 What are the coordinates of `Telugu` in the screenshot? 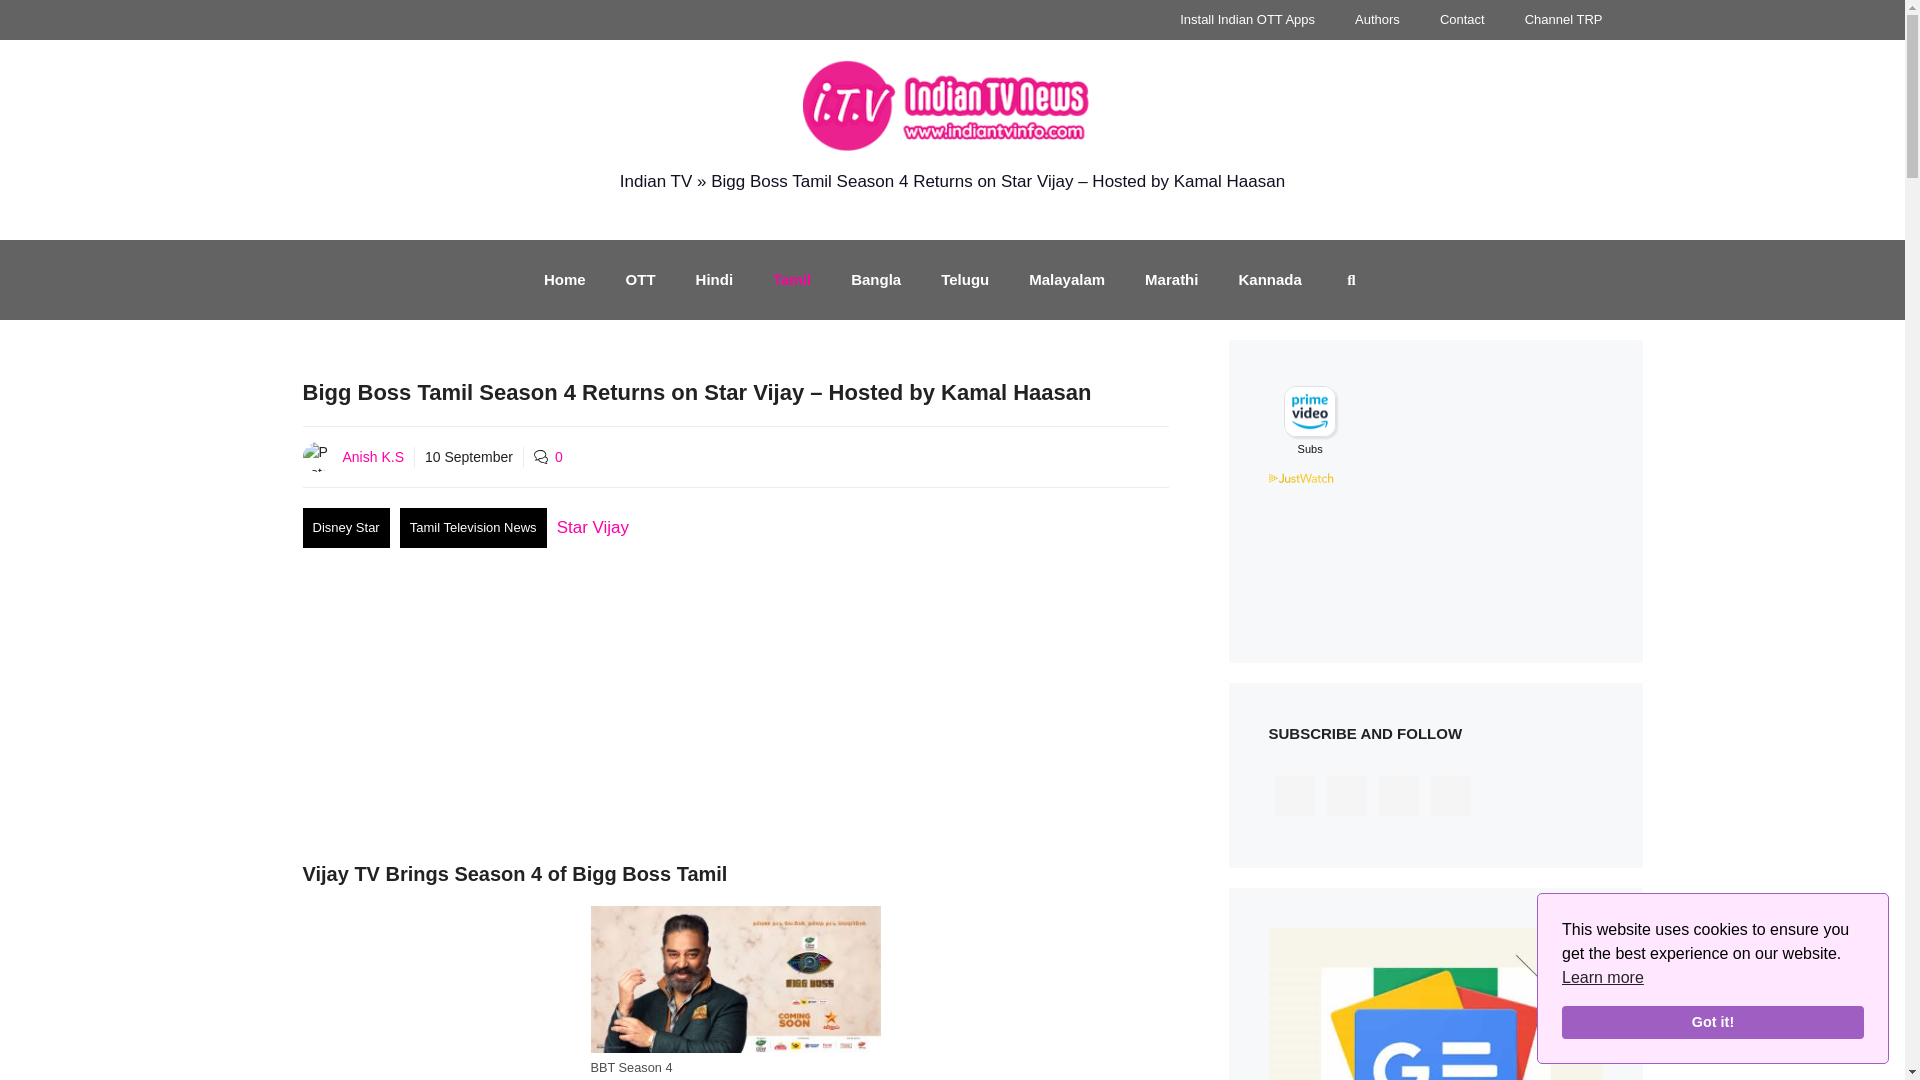 It's located at (965, 279).